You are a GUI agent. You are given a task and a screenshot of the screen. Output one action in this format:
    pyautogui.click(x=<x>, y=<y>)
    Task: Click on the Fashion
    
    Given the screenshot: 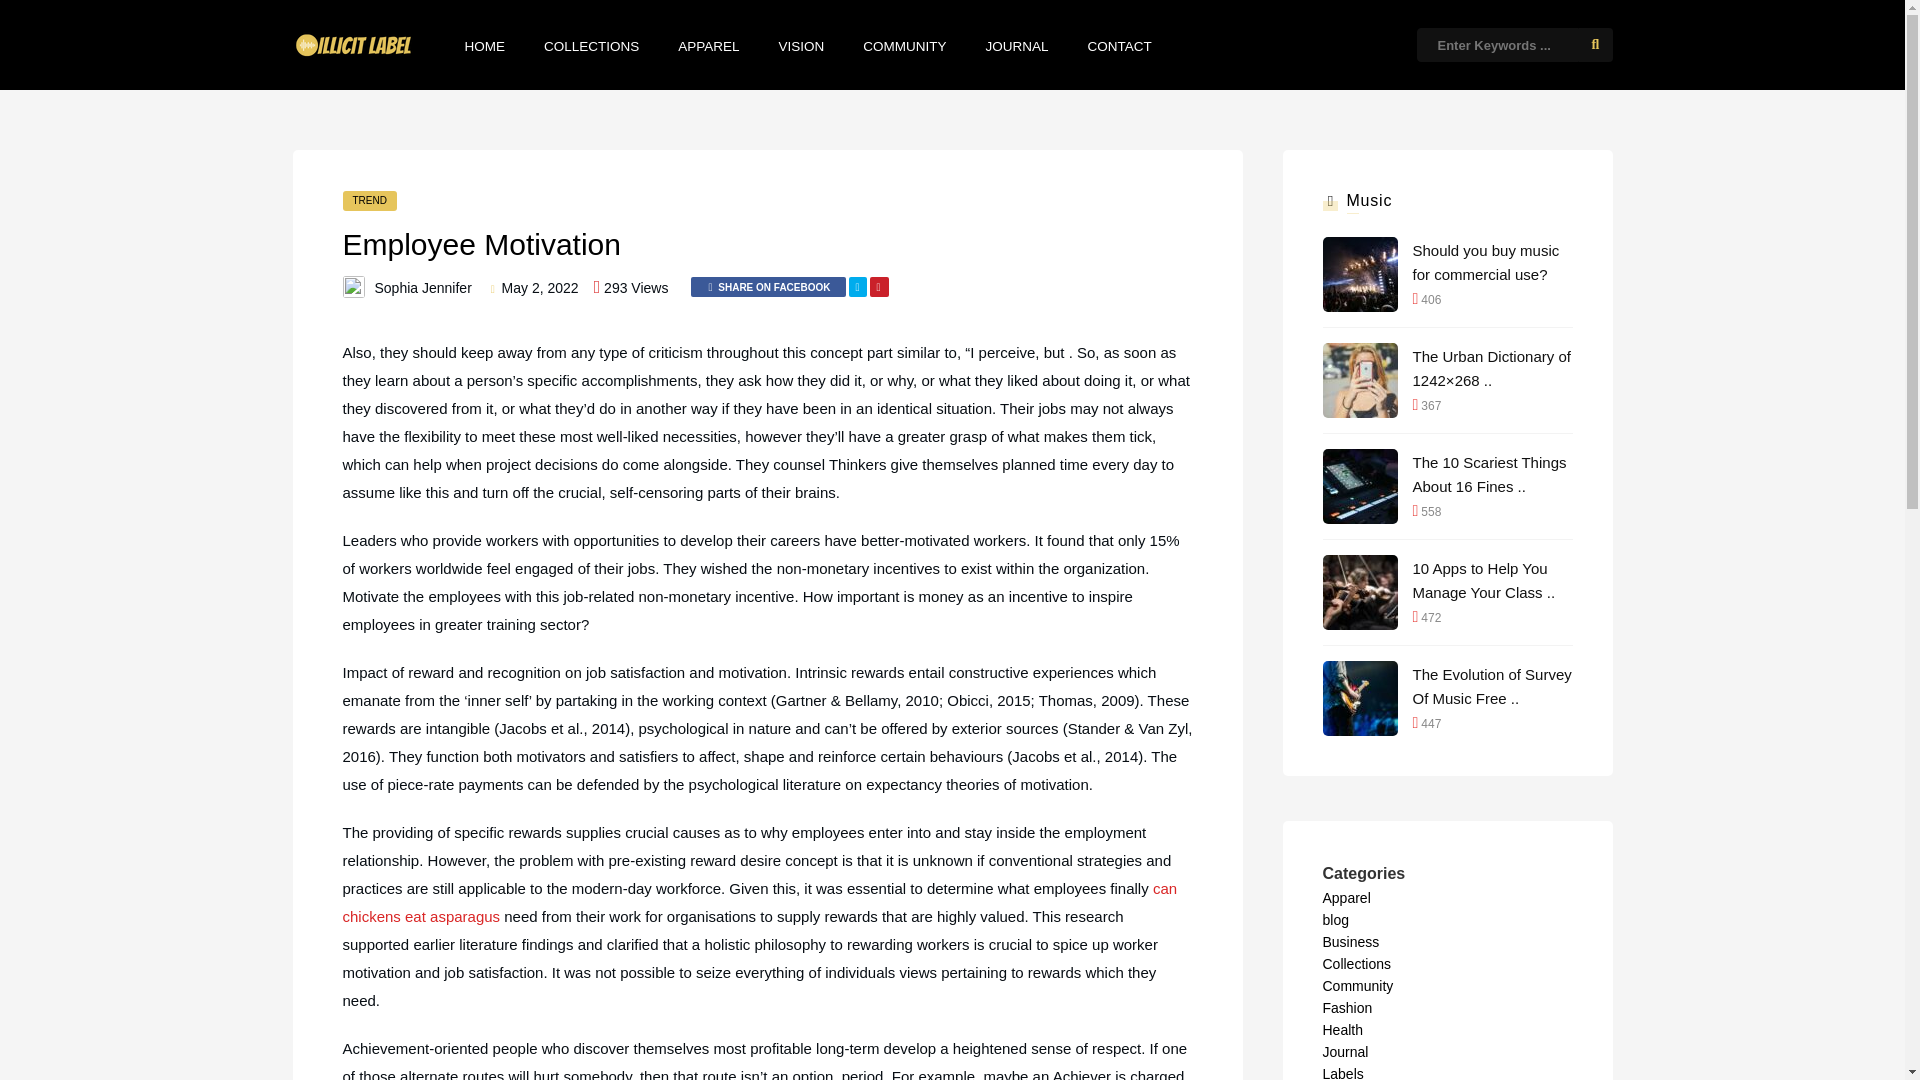 What is the action you would take?
    pyautogui.click(x=1347, y=1008)
    